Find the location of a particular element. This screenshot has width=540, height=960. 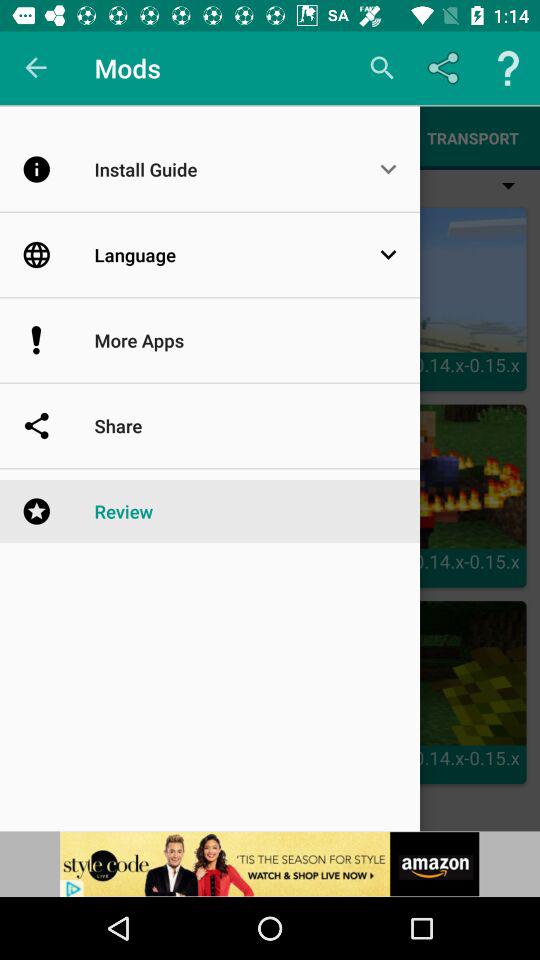

select the icon which is left to review is located at coordinates (58, 512).